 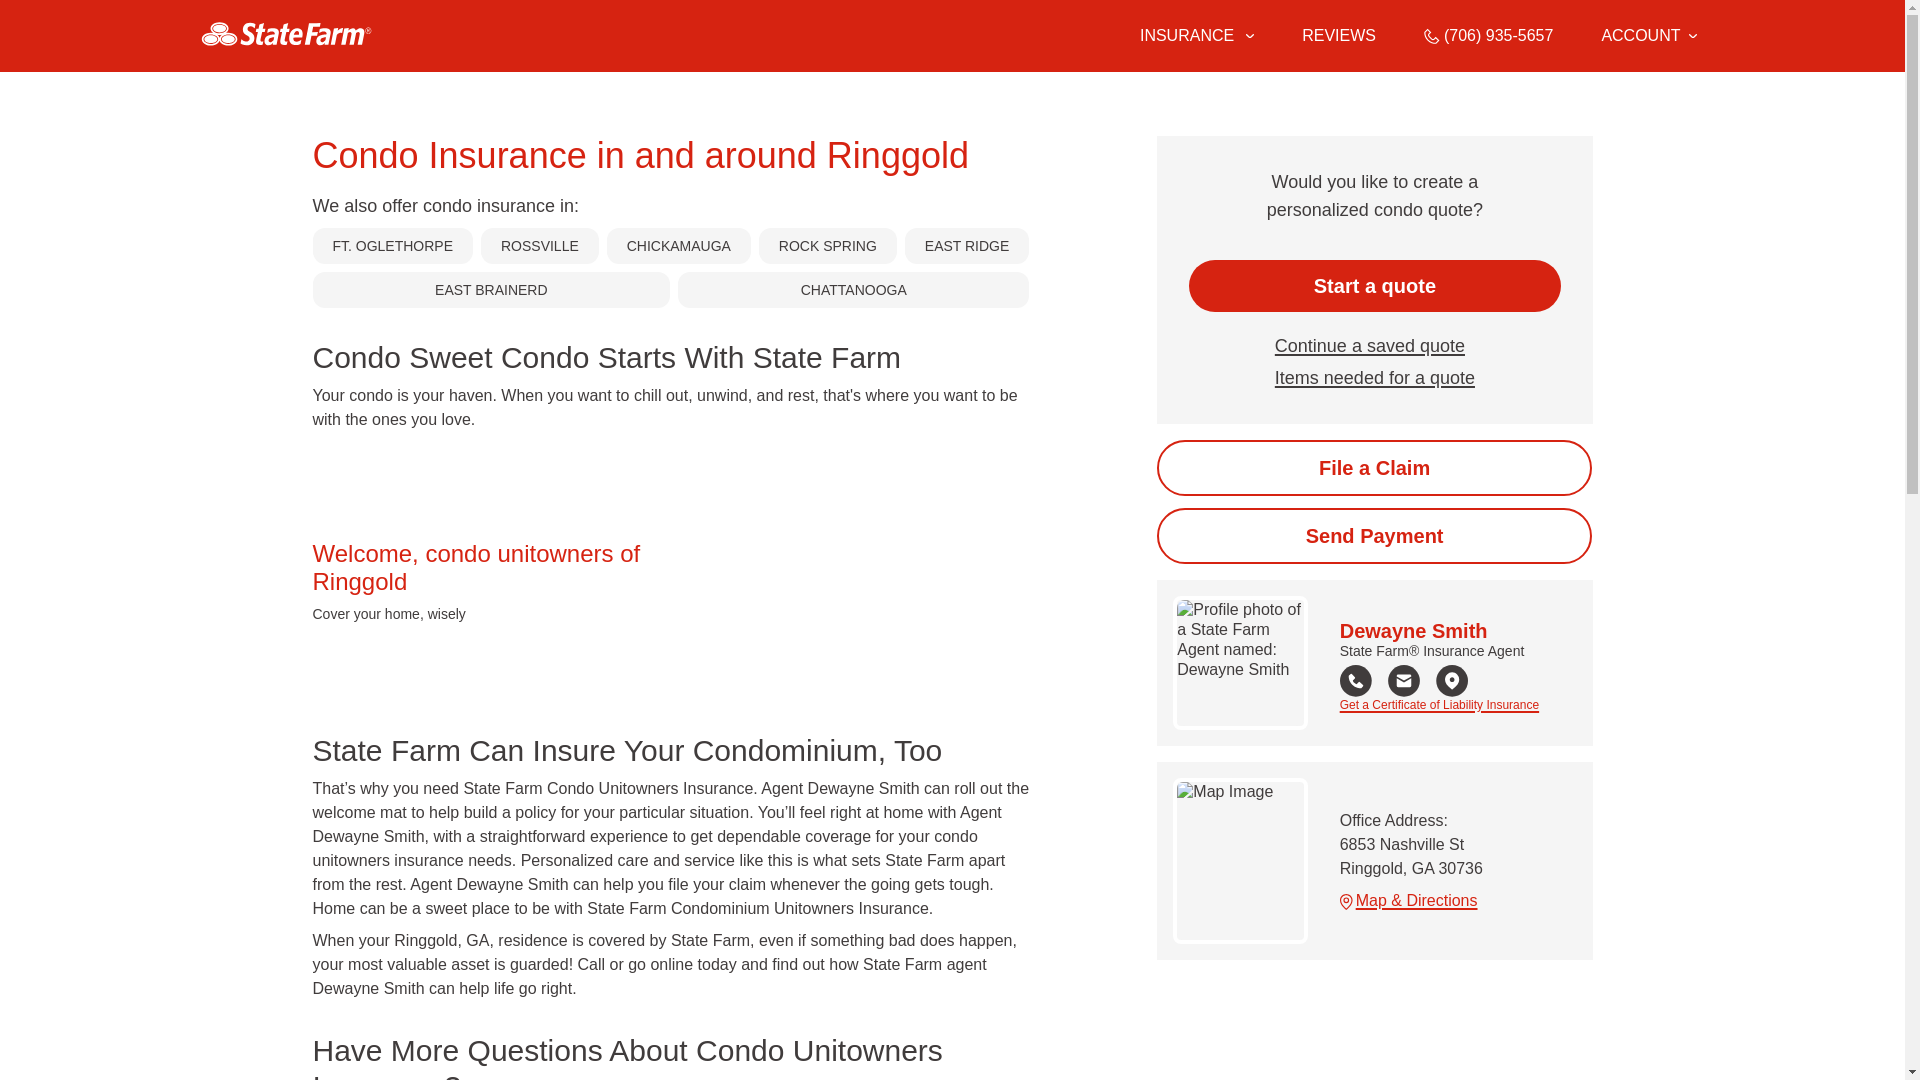 I want to click on Account Options, so click(x=1648, y=36).